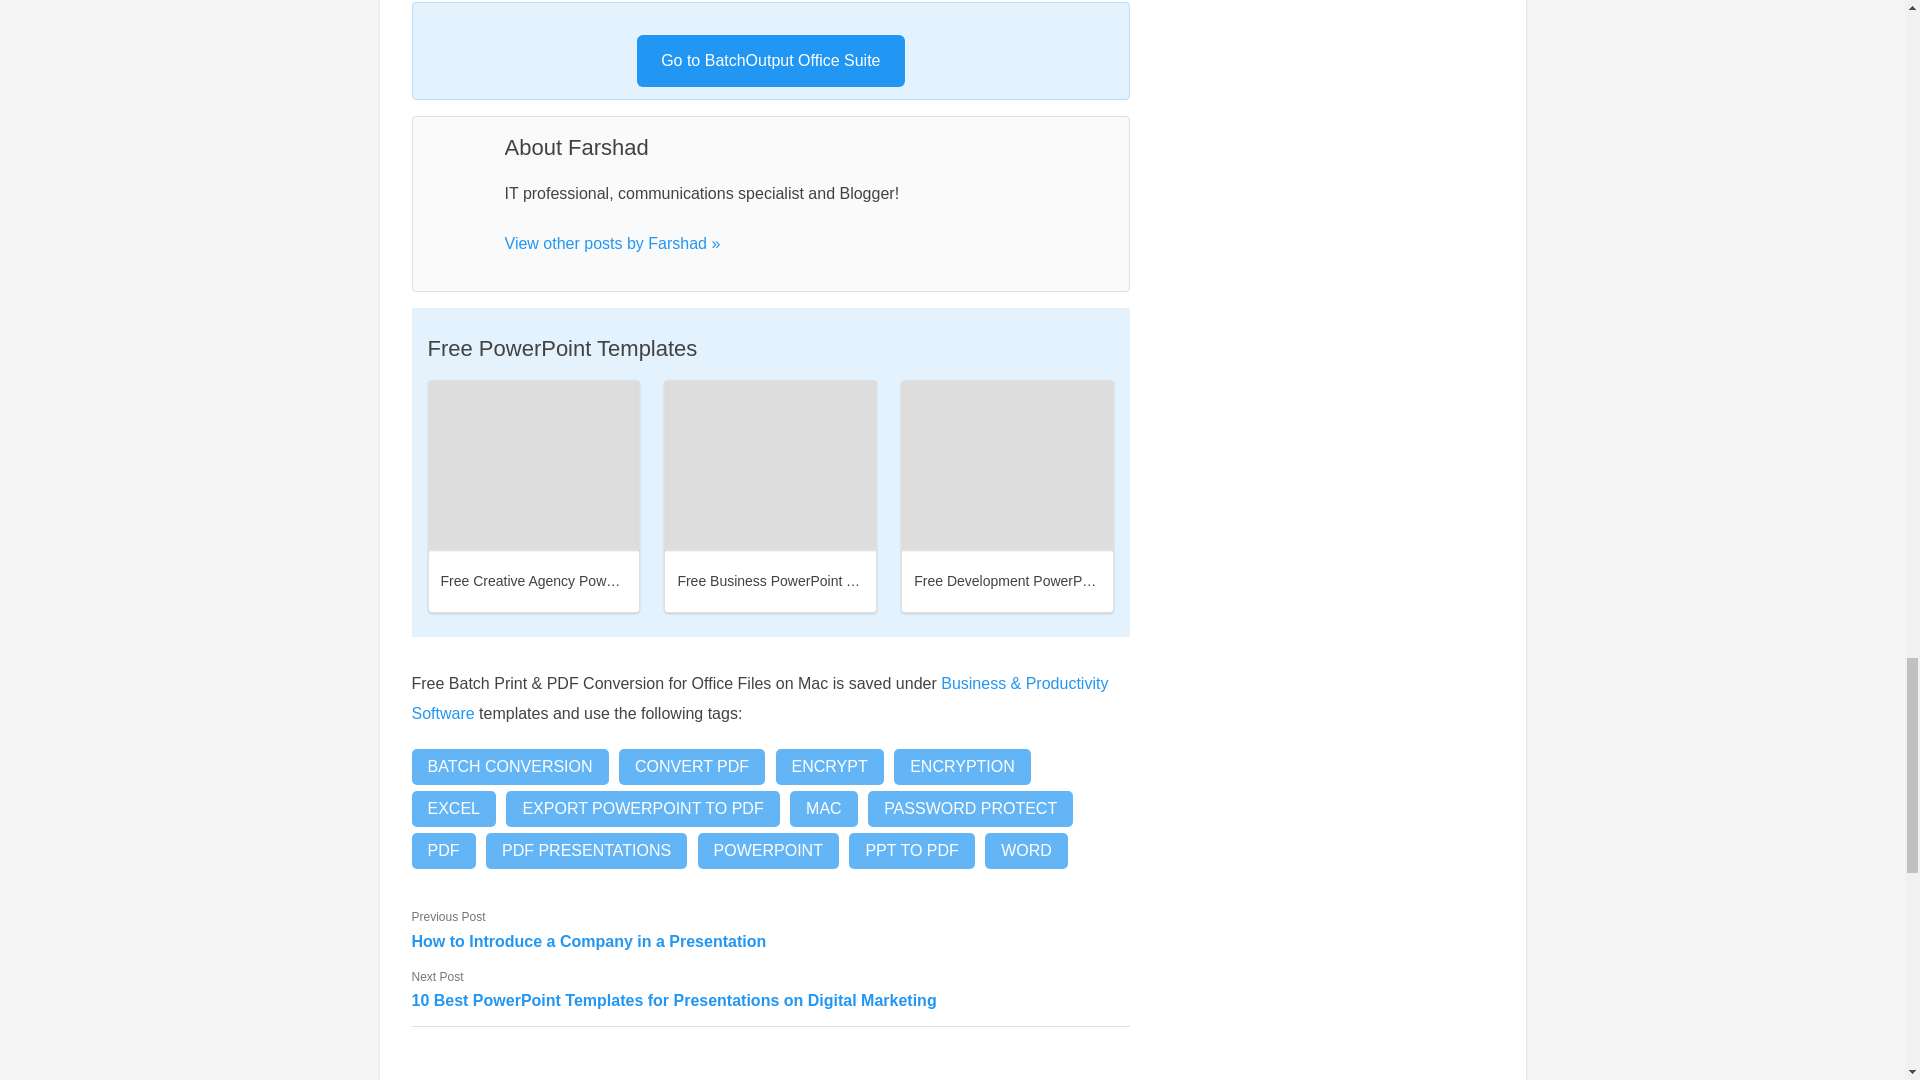  I want to click on EXCEL, so click(454, 808).